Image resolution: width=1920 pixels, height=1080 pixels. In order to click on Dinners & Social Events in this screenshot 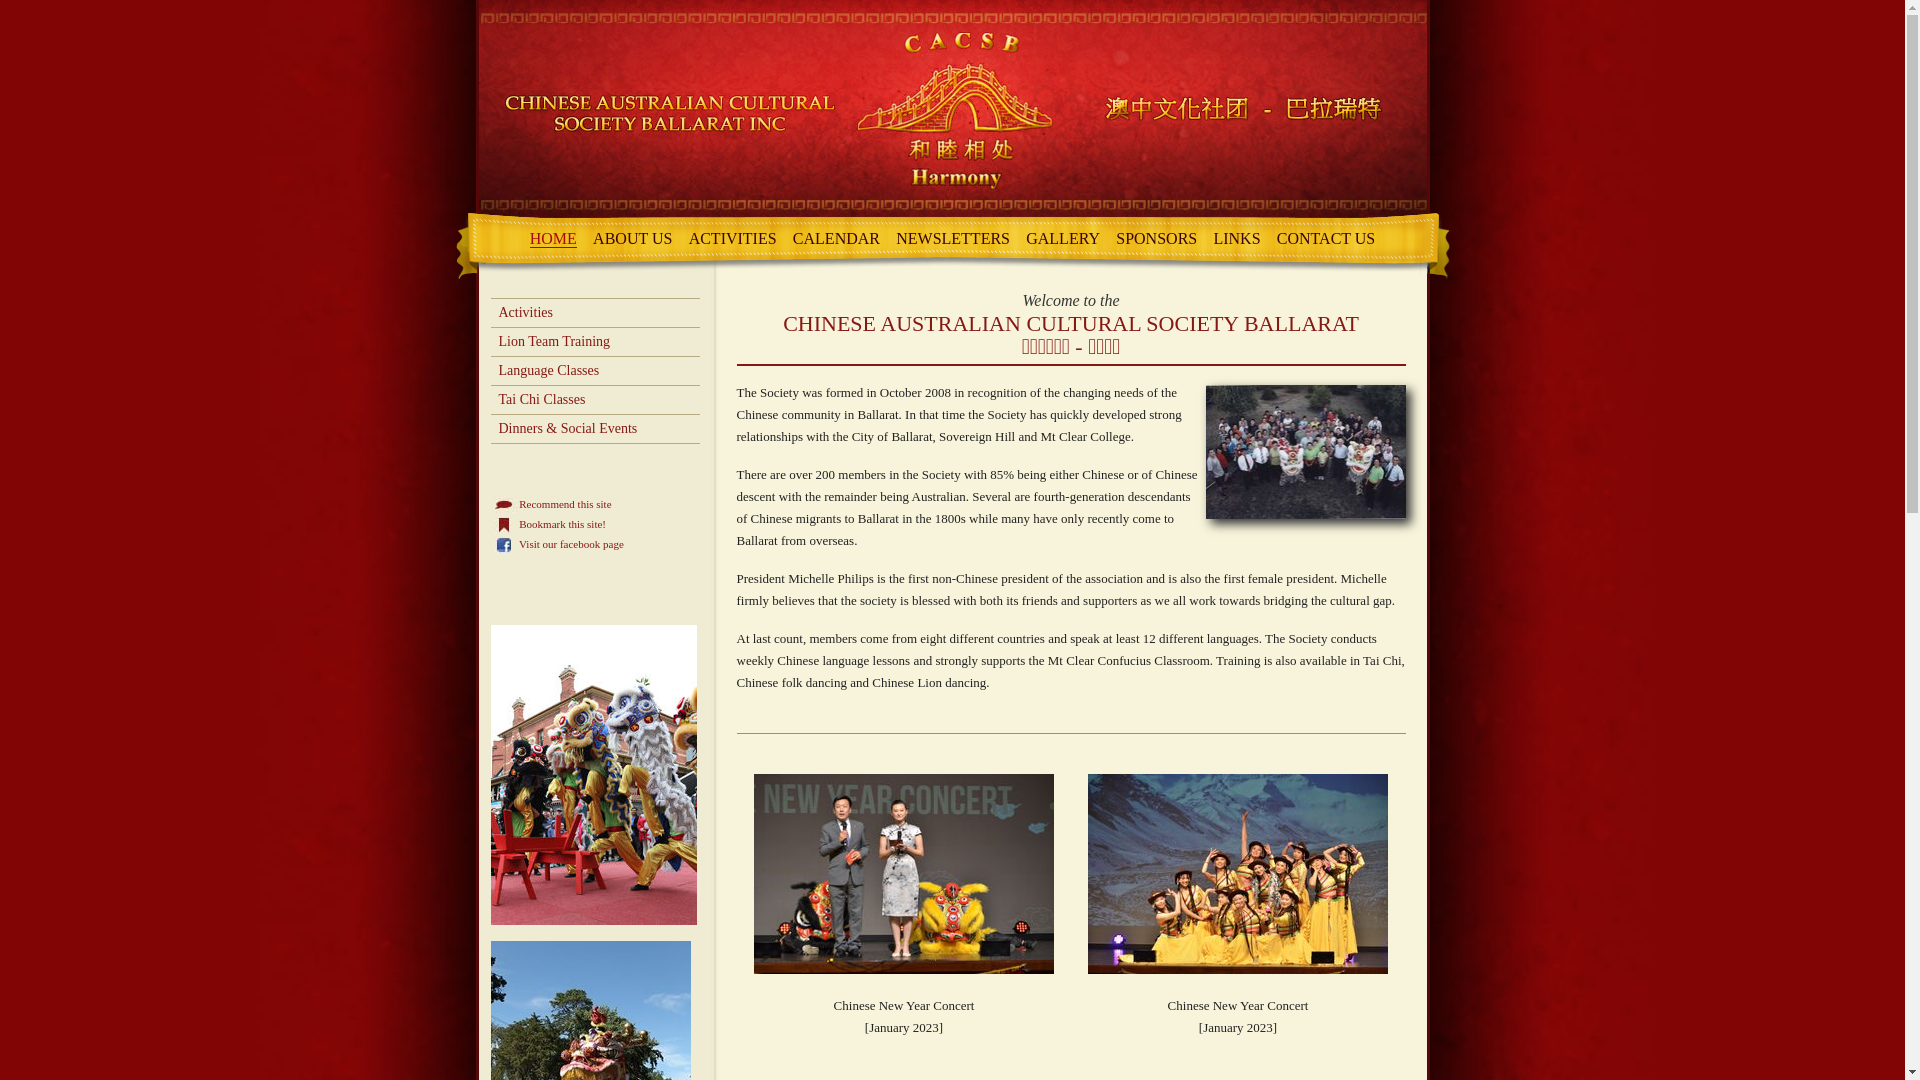, I will do `click(594, 429)`.